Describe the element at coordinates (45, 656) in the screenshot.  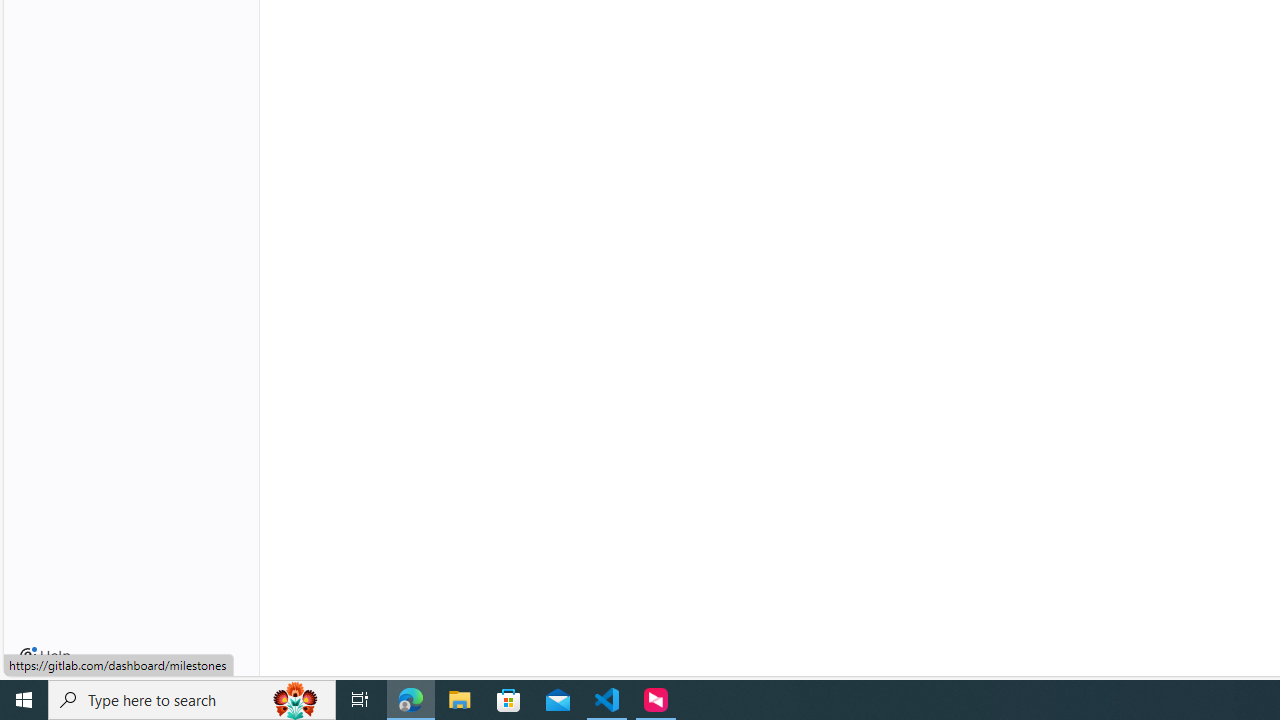
I see `Help` at that location.